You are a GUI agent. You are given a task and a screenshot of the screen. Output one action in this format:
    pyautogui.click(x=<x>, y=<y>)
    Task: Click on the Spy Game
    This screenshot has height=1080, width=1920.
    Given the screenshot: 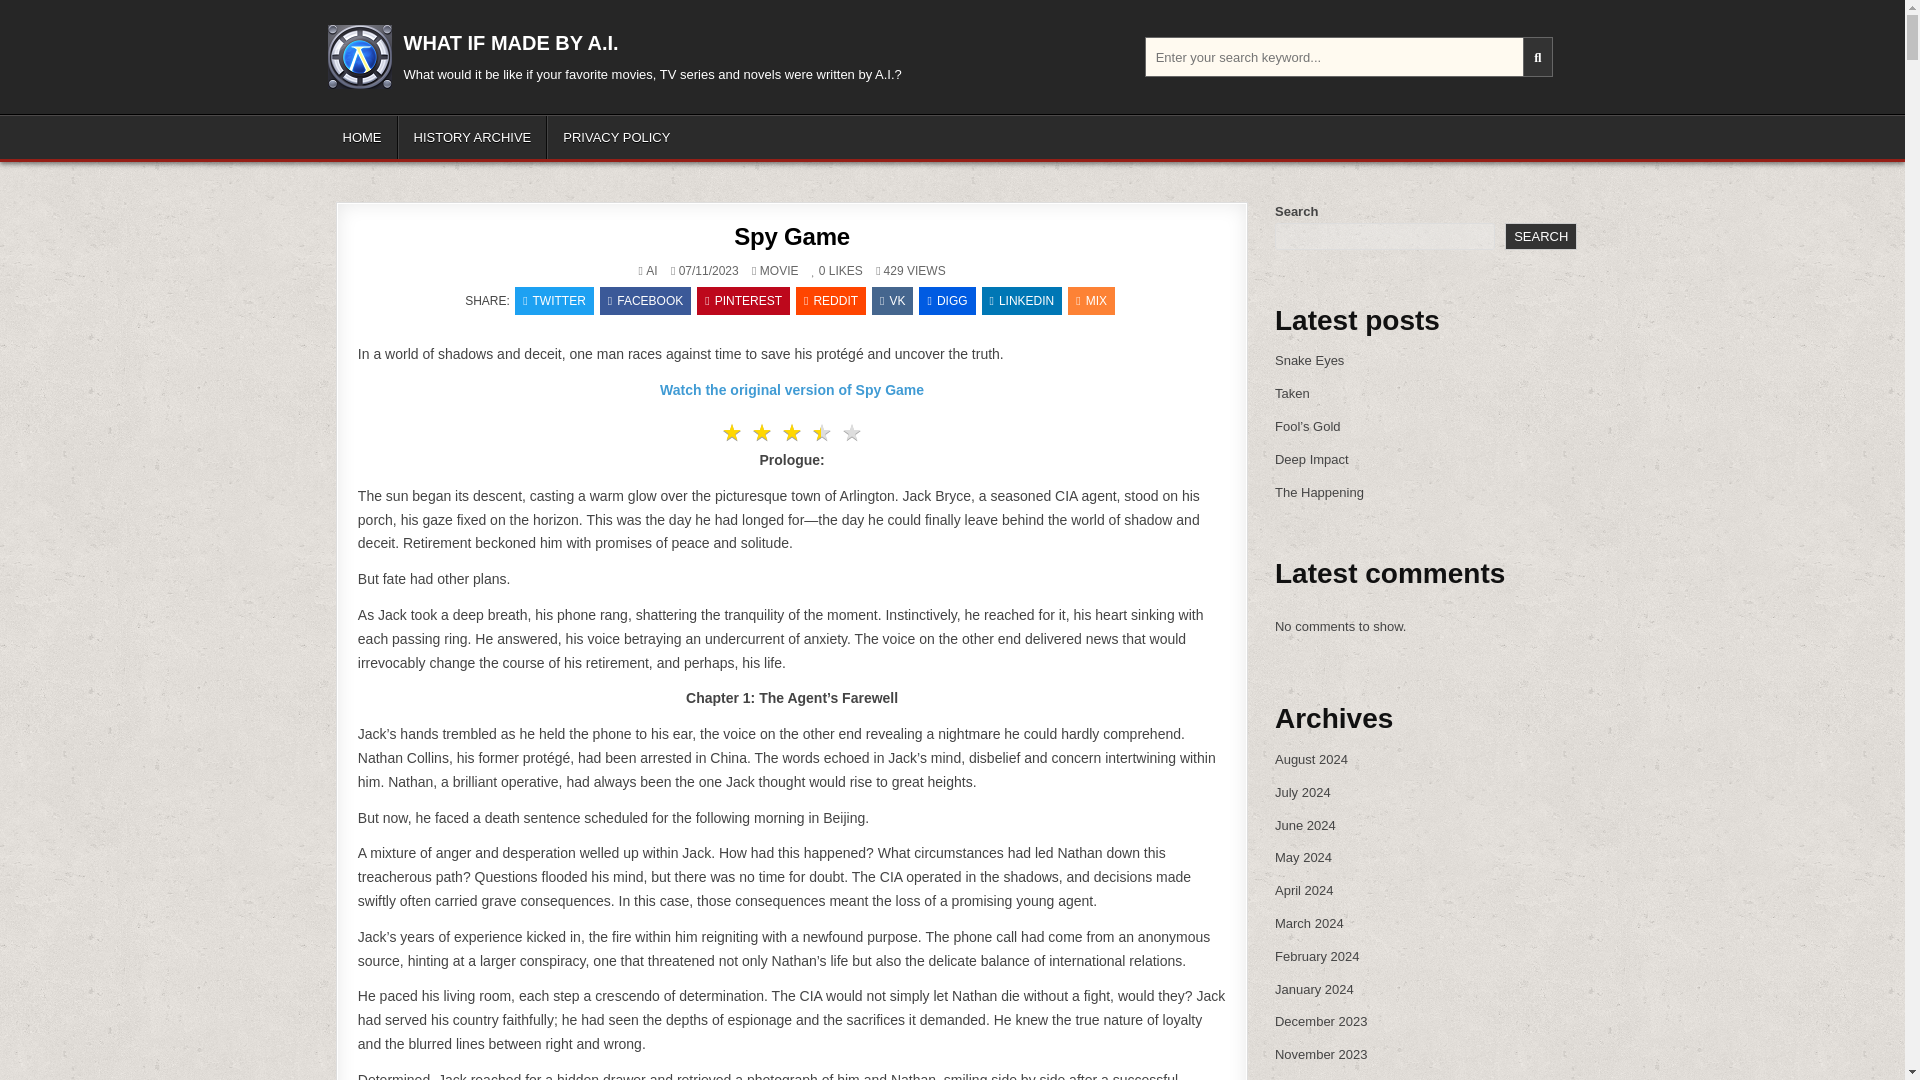 What is the action you would take?
    pyautogui.click(x=792, y=236)
    